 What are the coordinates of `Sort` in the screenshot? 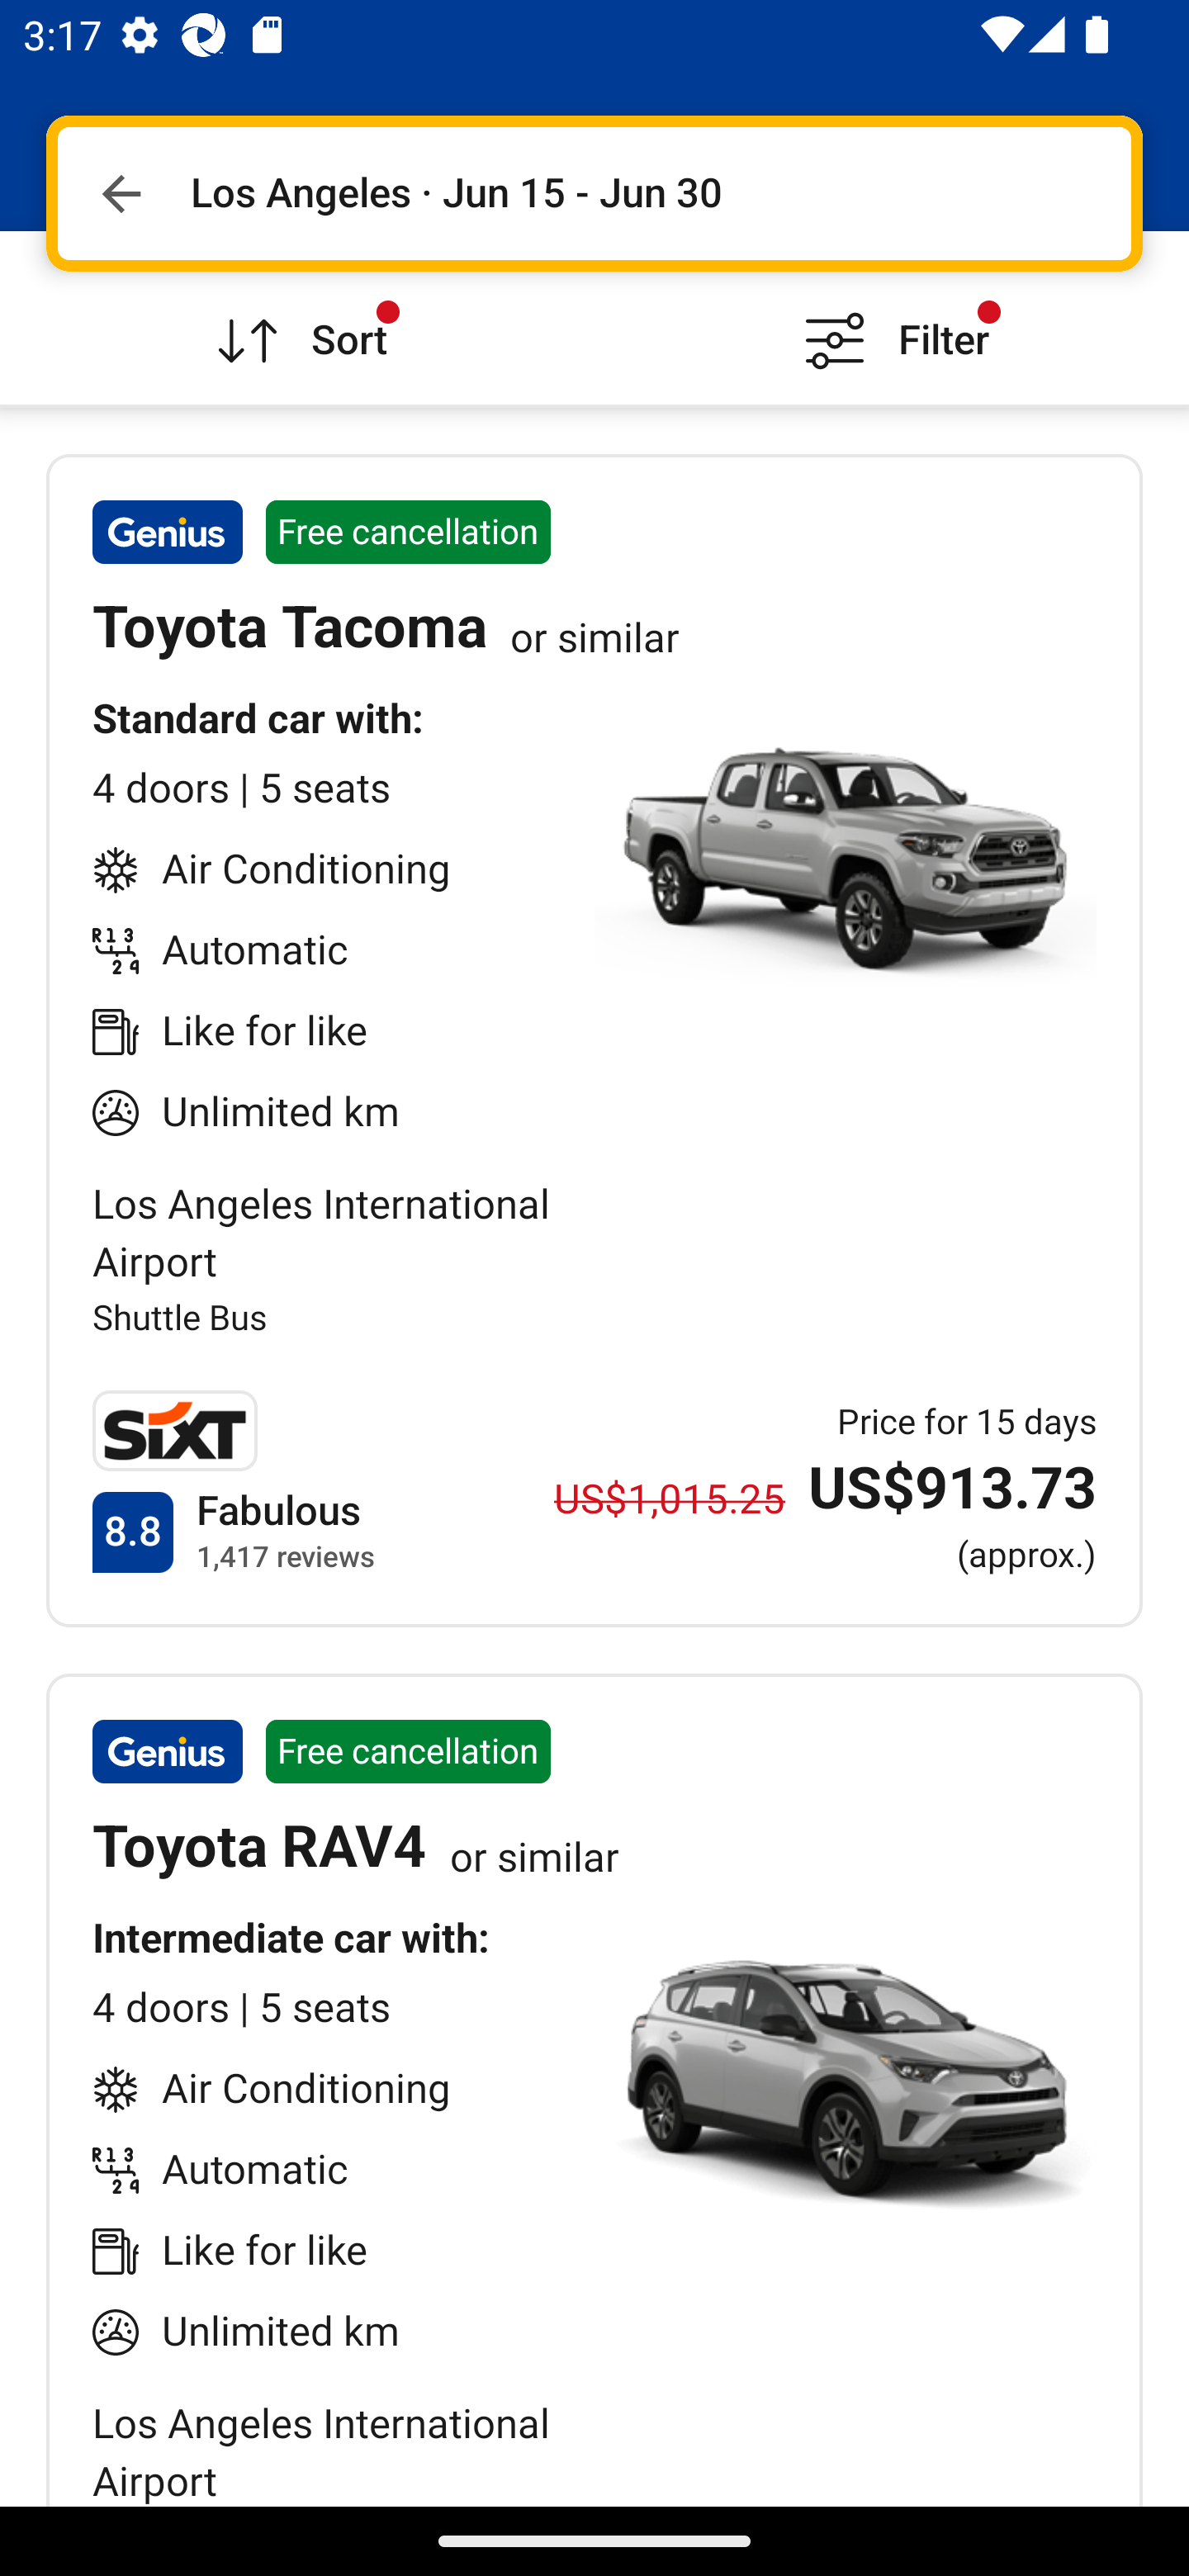 It's located at (297, 317).